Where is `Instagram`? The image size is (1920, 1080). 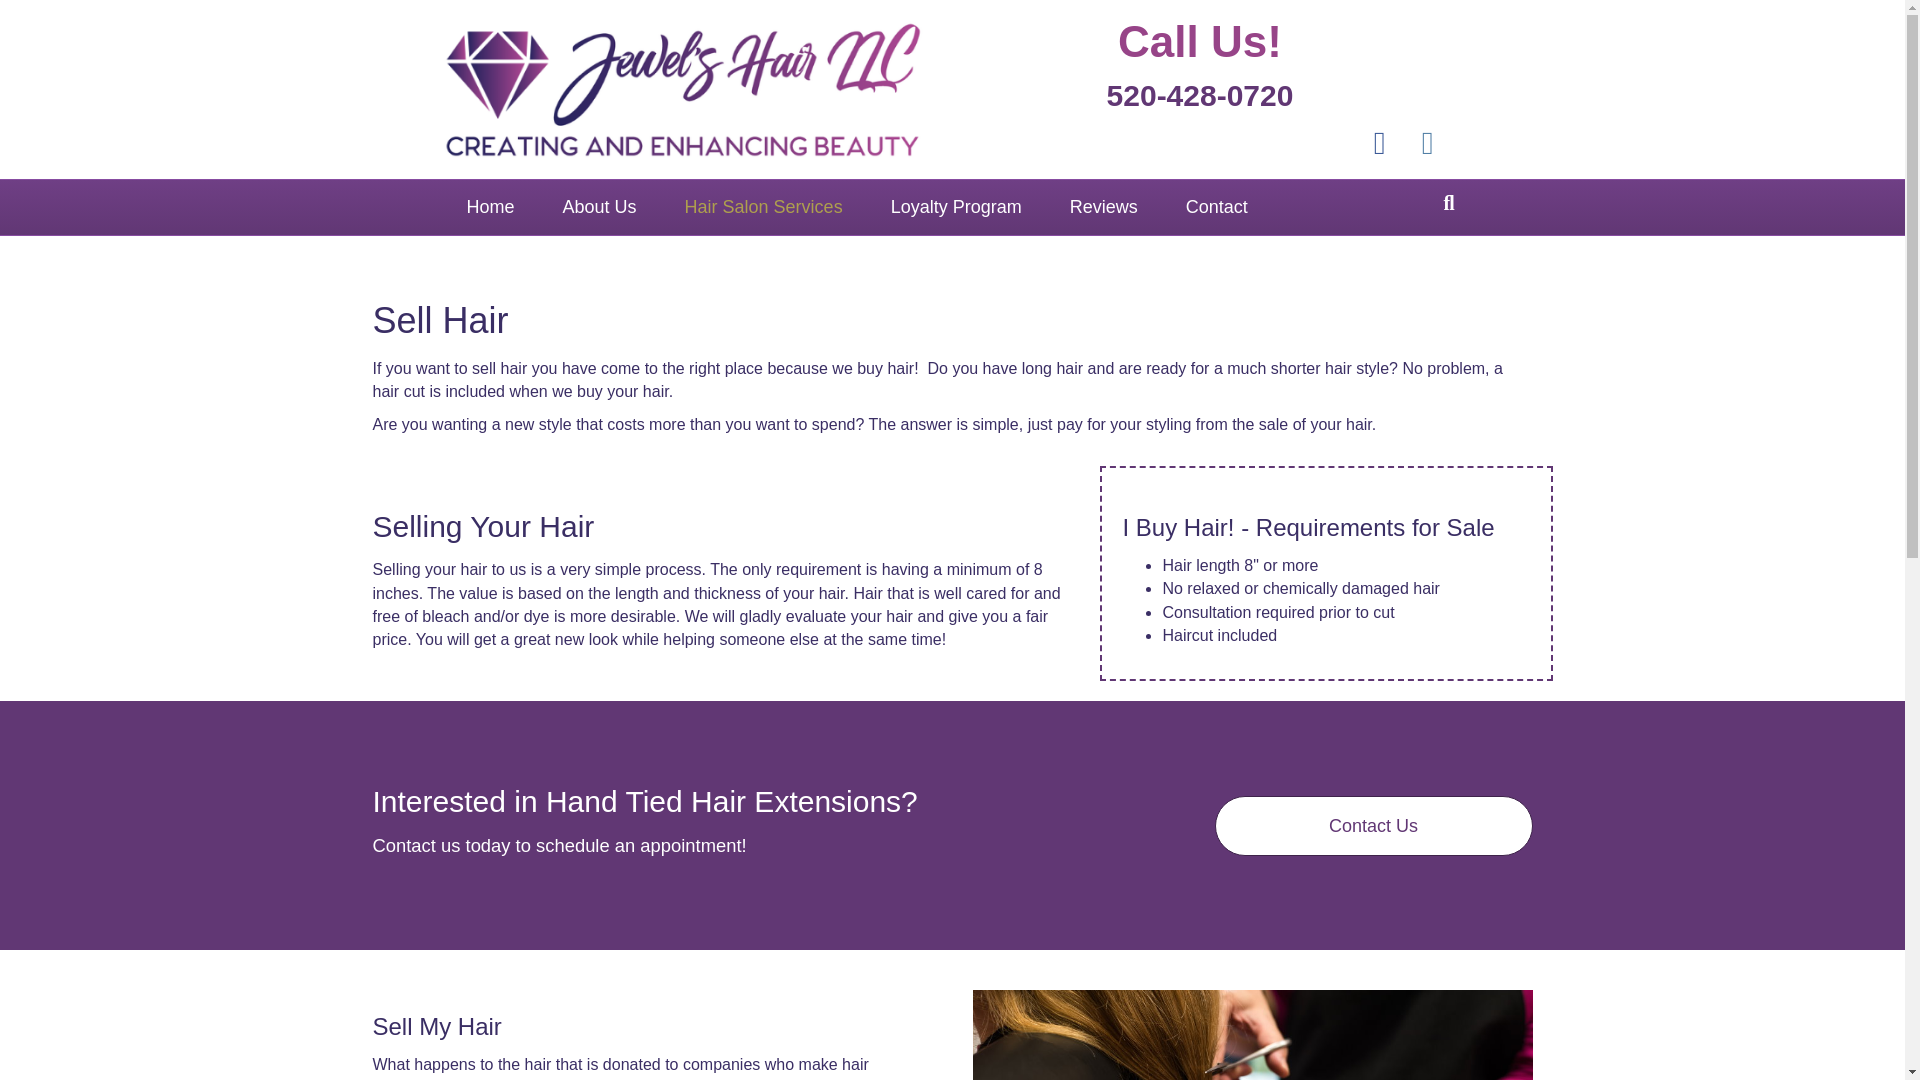
Instagram is located at coordinates (1427, 142).